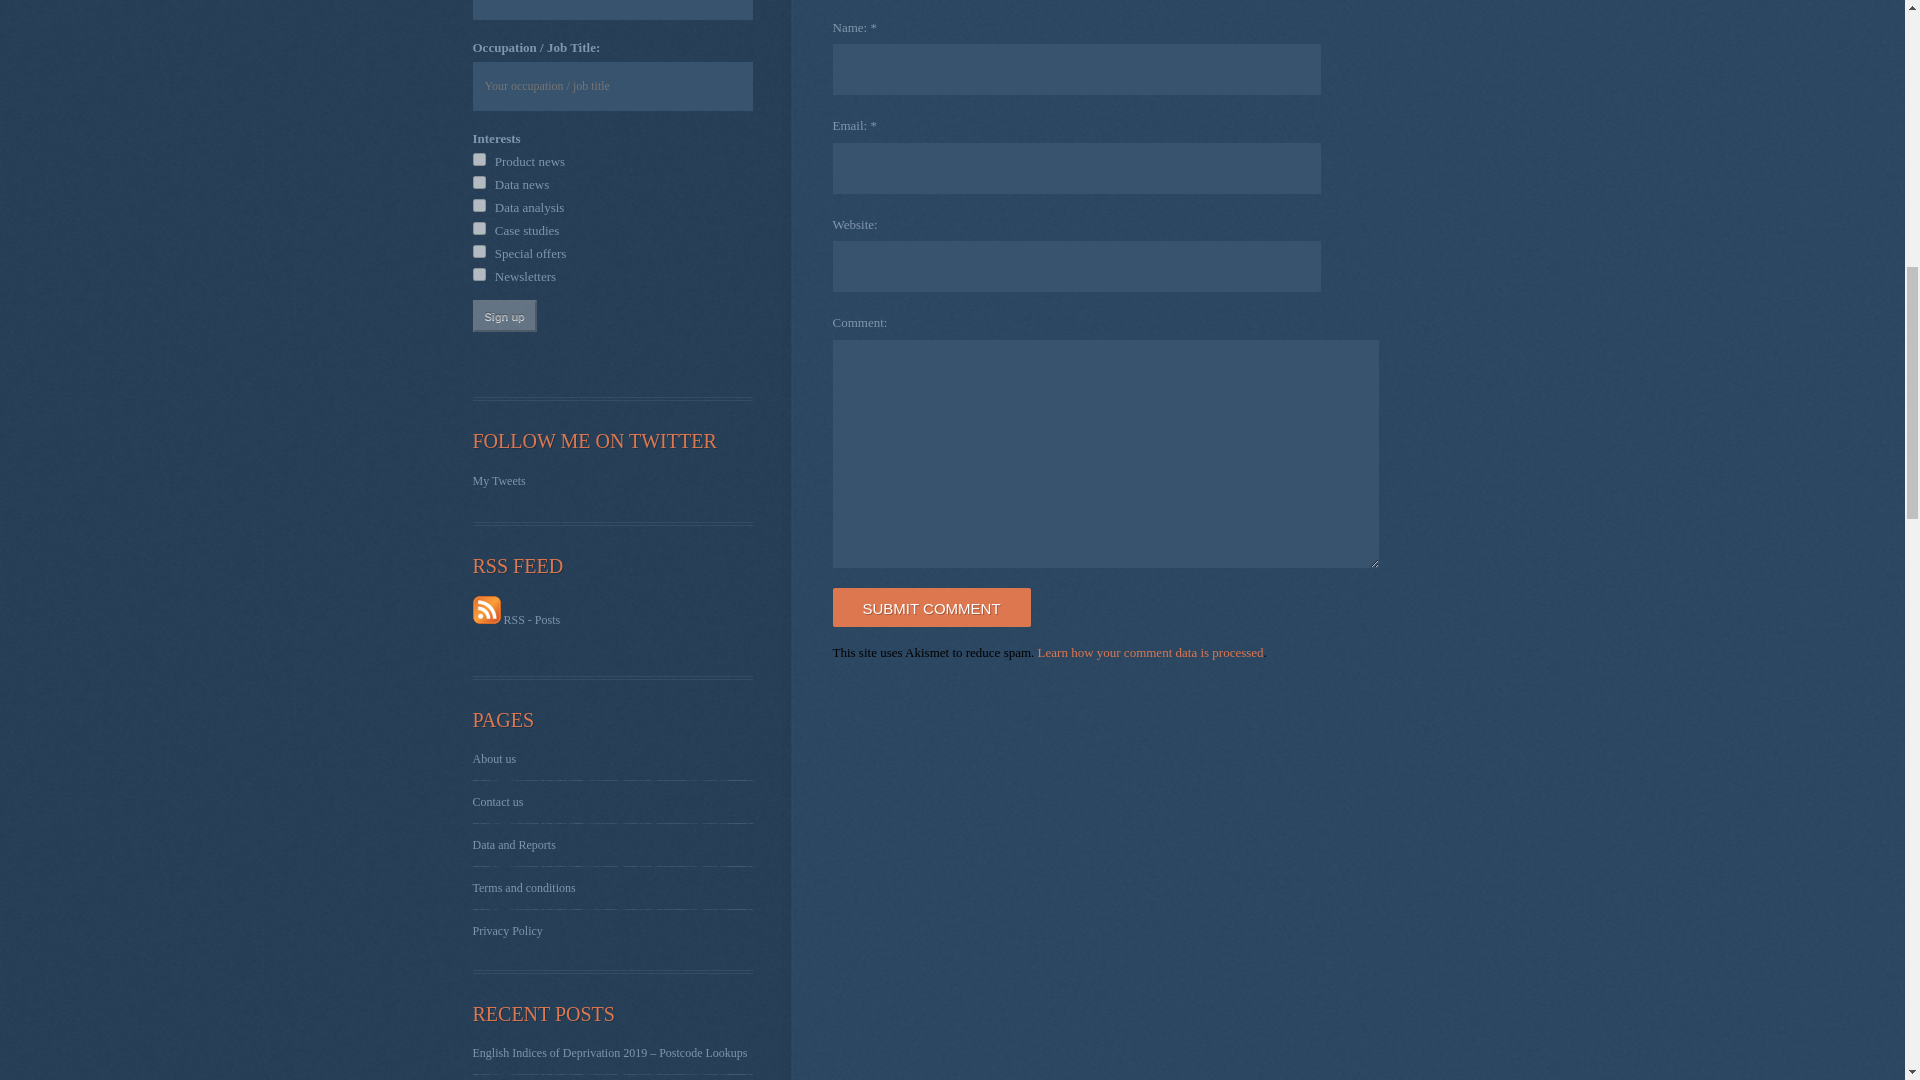 The image size is (1920, 1080). I want to click on  RSS - Posts, so click(516, 620).